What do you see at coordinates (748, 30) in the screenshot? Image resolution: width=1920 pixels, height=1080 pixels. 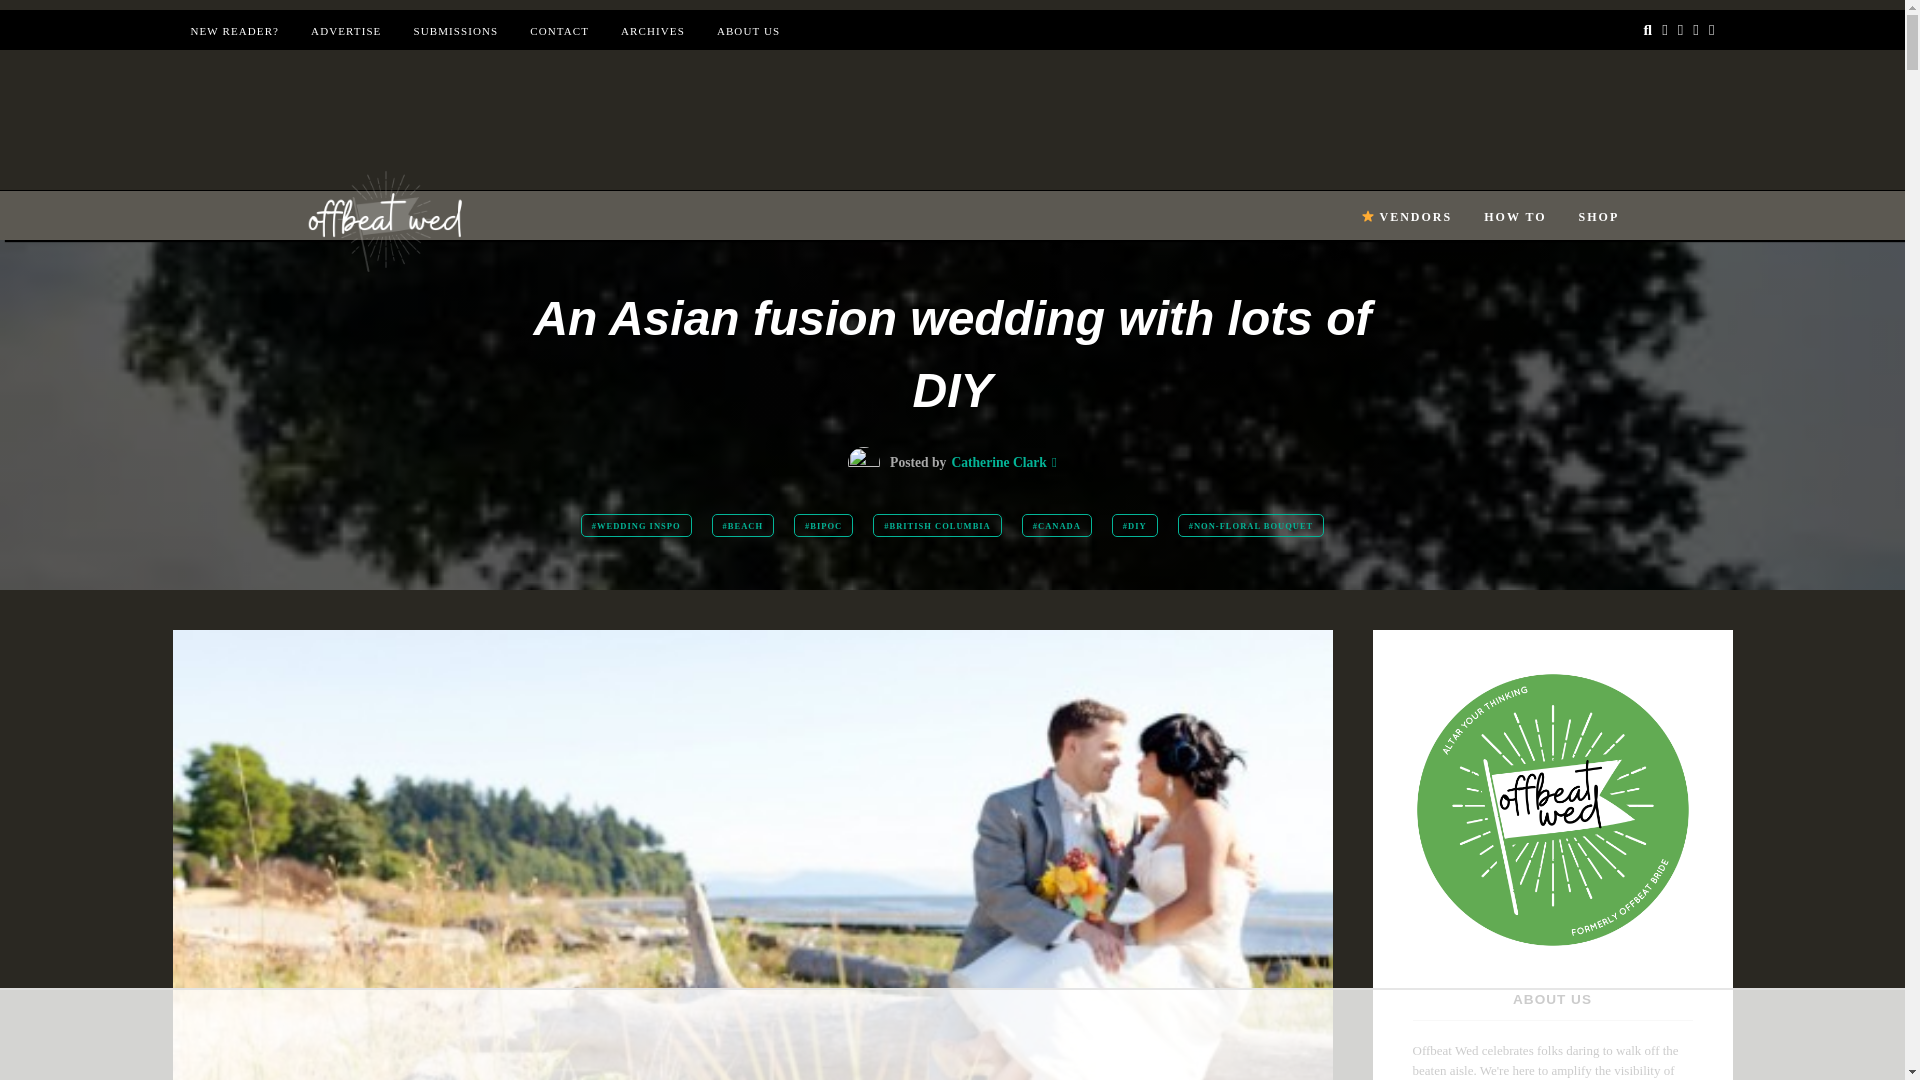 I see `ABOUT US` at bounding box center [748, 30].